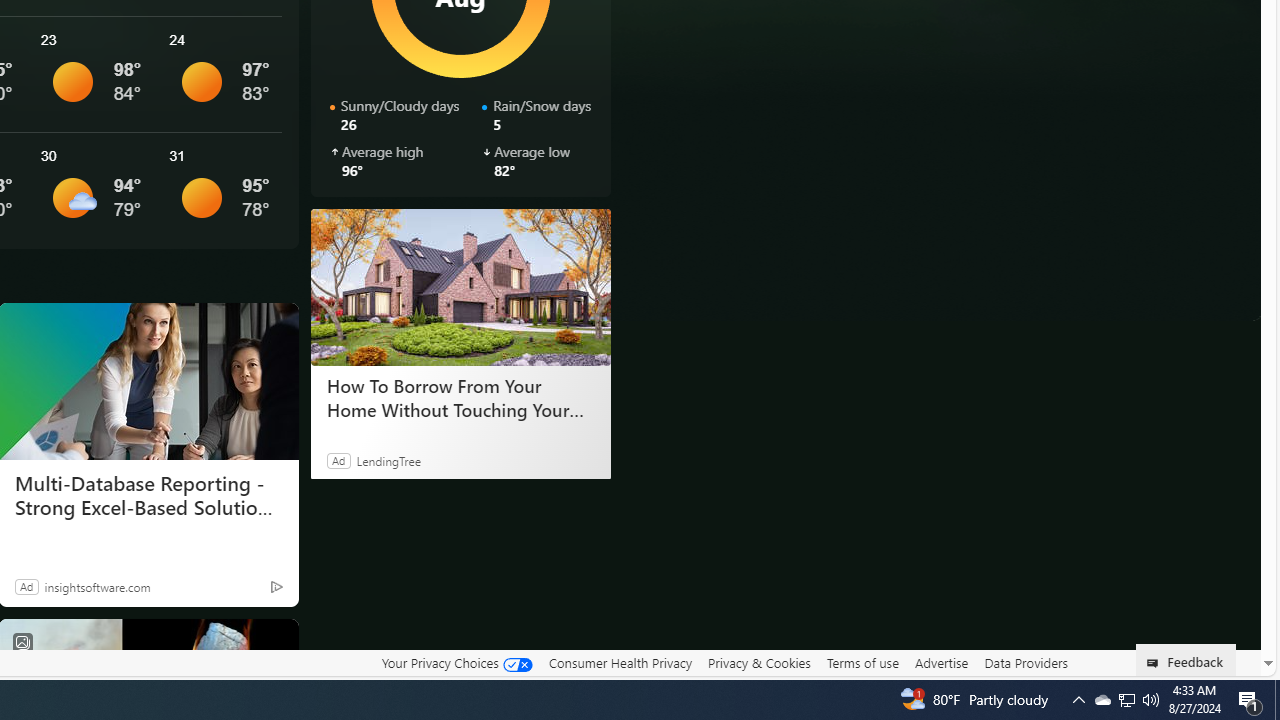  What do you see at coordinates (1156, 663) in the screenshot?
I see `Class: feedback_link_icon-DS-EntryPoint1-1` at bounding box center [1156, 663].